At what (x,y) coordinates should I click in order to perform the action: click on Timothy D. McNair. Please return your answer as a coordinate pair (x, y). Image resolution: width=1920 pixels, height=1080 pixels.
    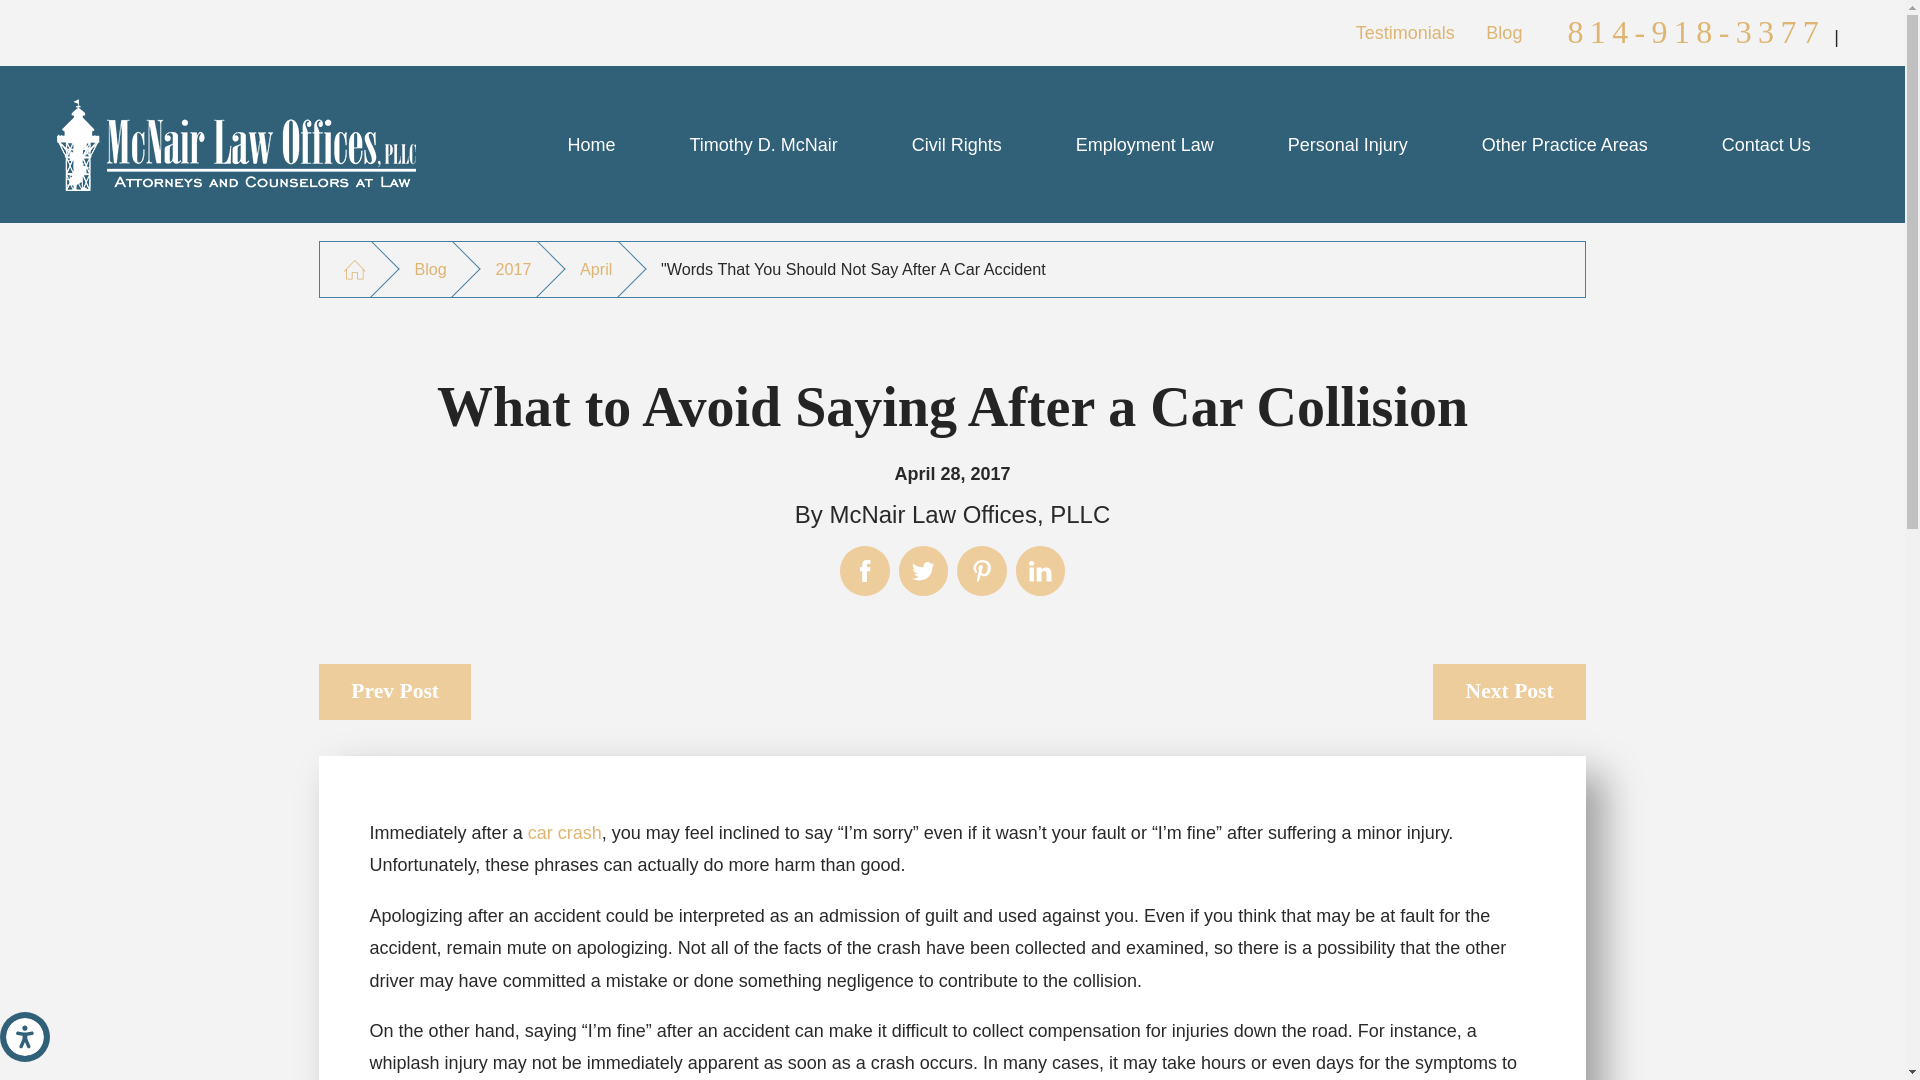
    Looking at the image, I should click on (762, 144).